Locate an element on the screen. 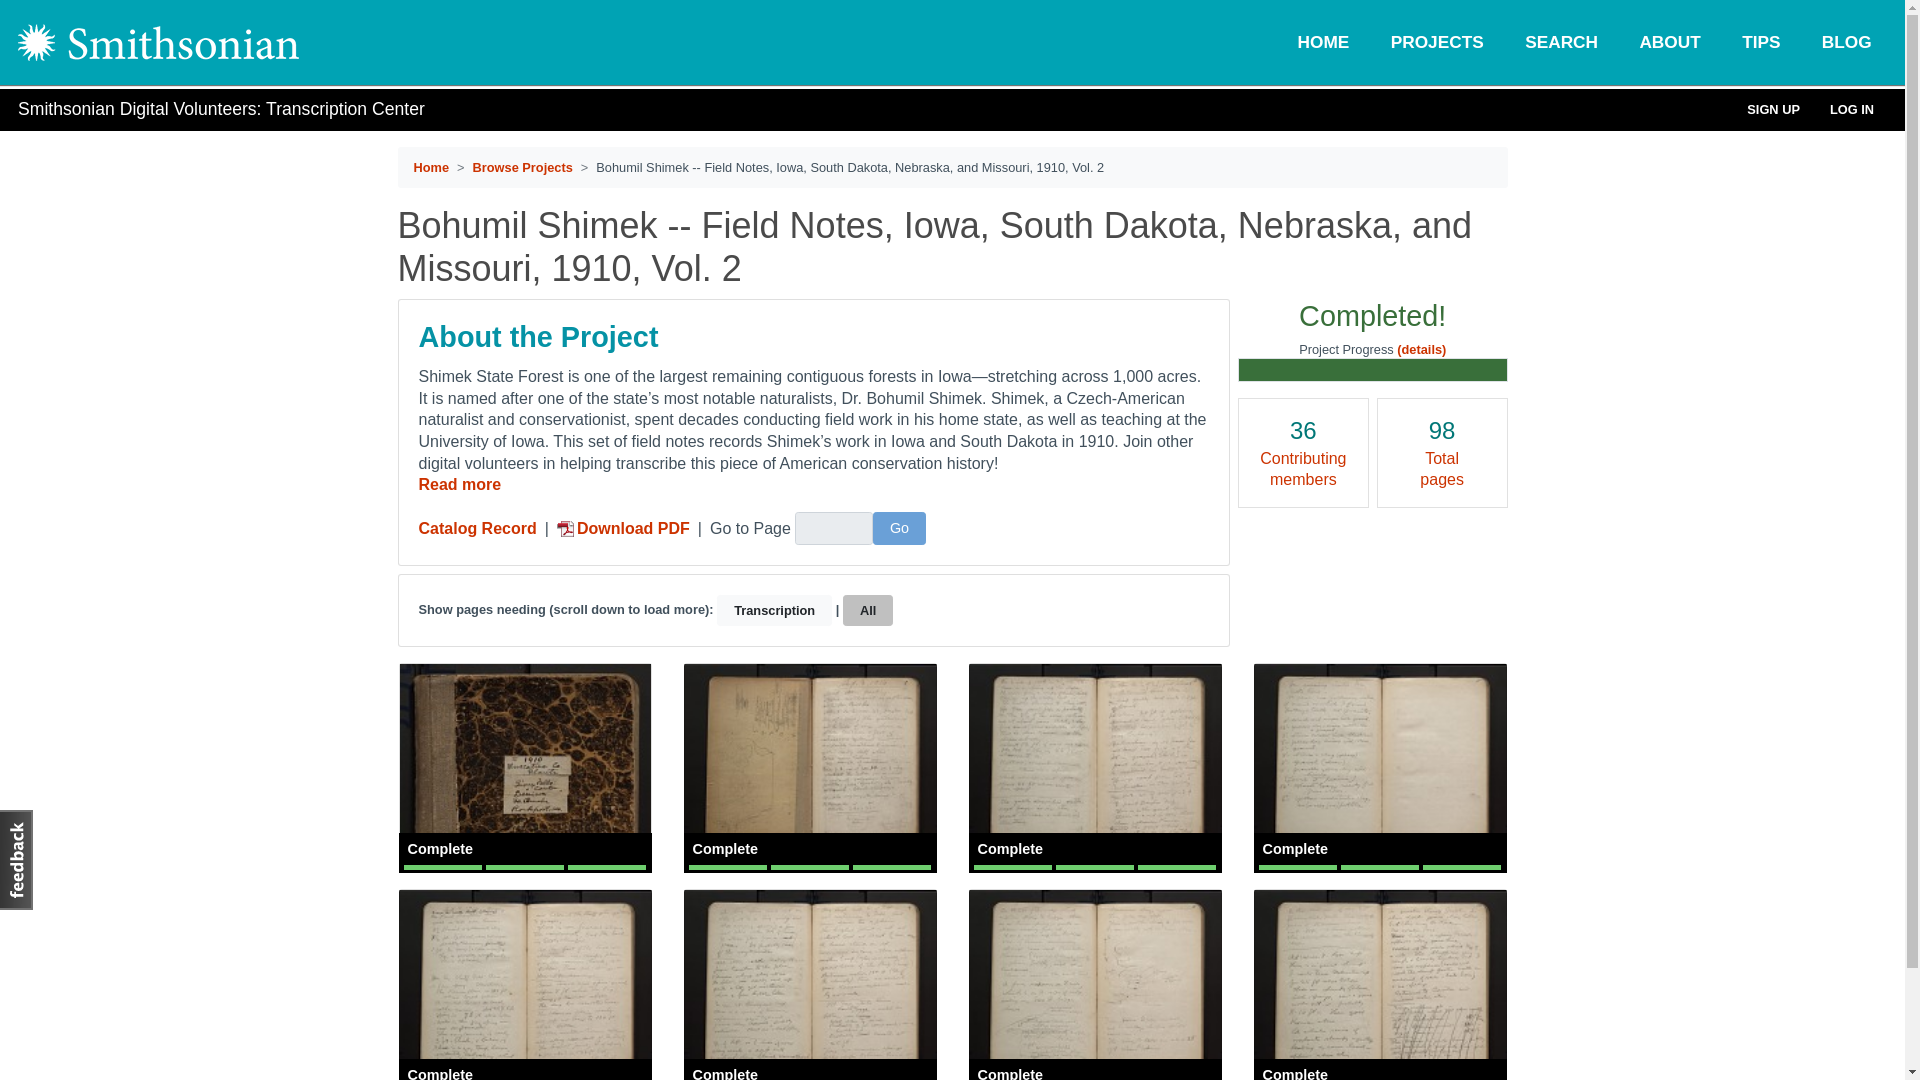 This screenshot has width=1920, height=1080. Complete is located at coordinates (1379, 986).